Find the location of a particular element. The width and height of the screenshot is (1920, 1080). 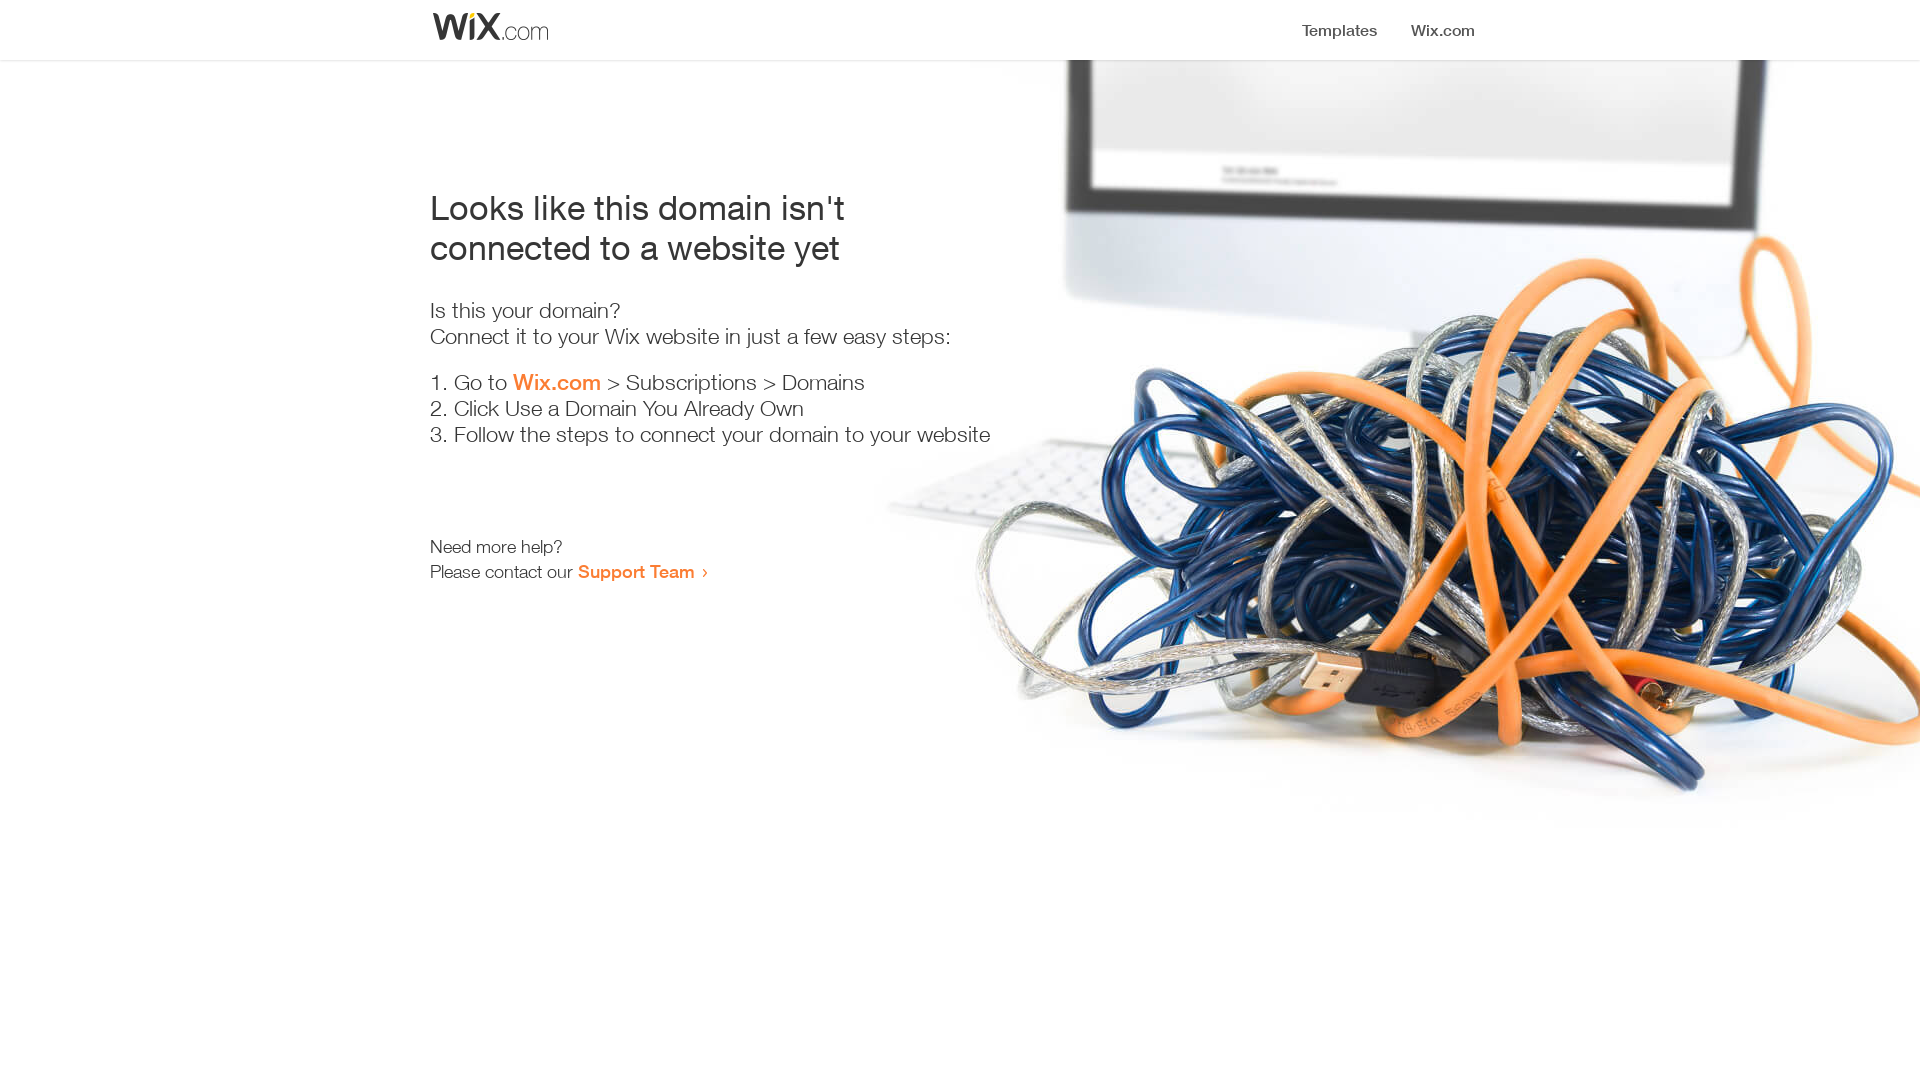

Wix.com is located at coordinates (557, 382).